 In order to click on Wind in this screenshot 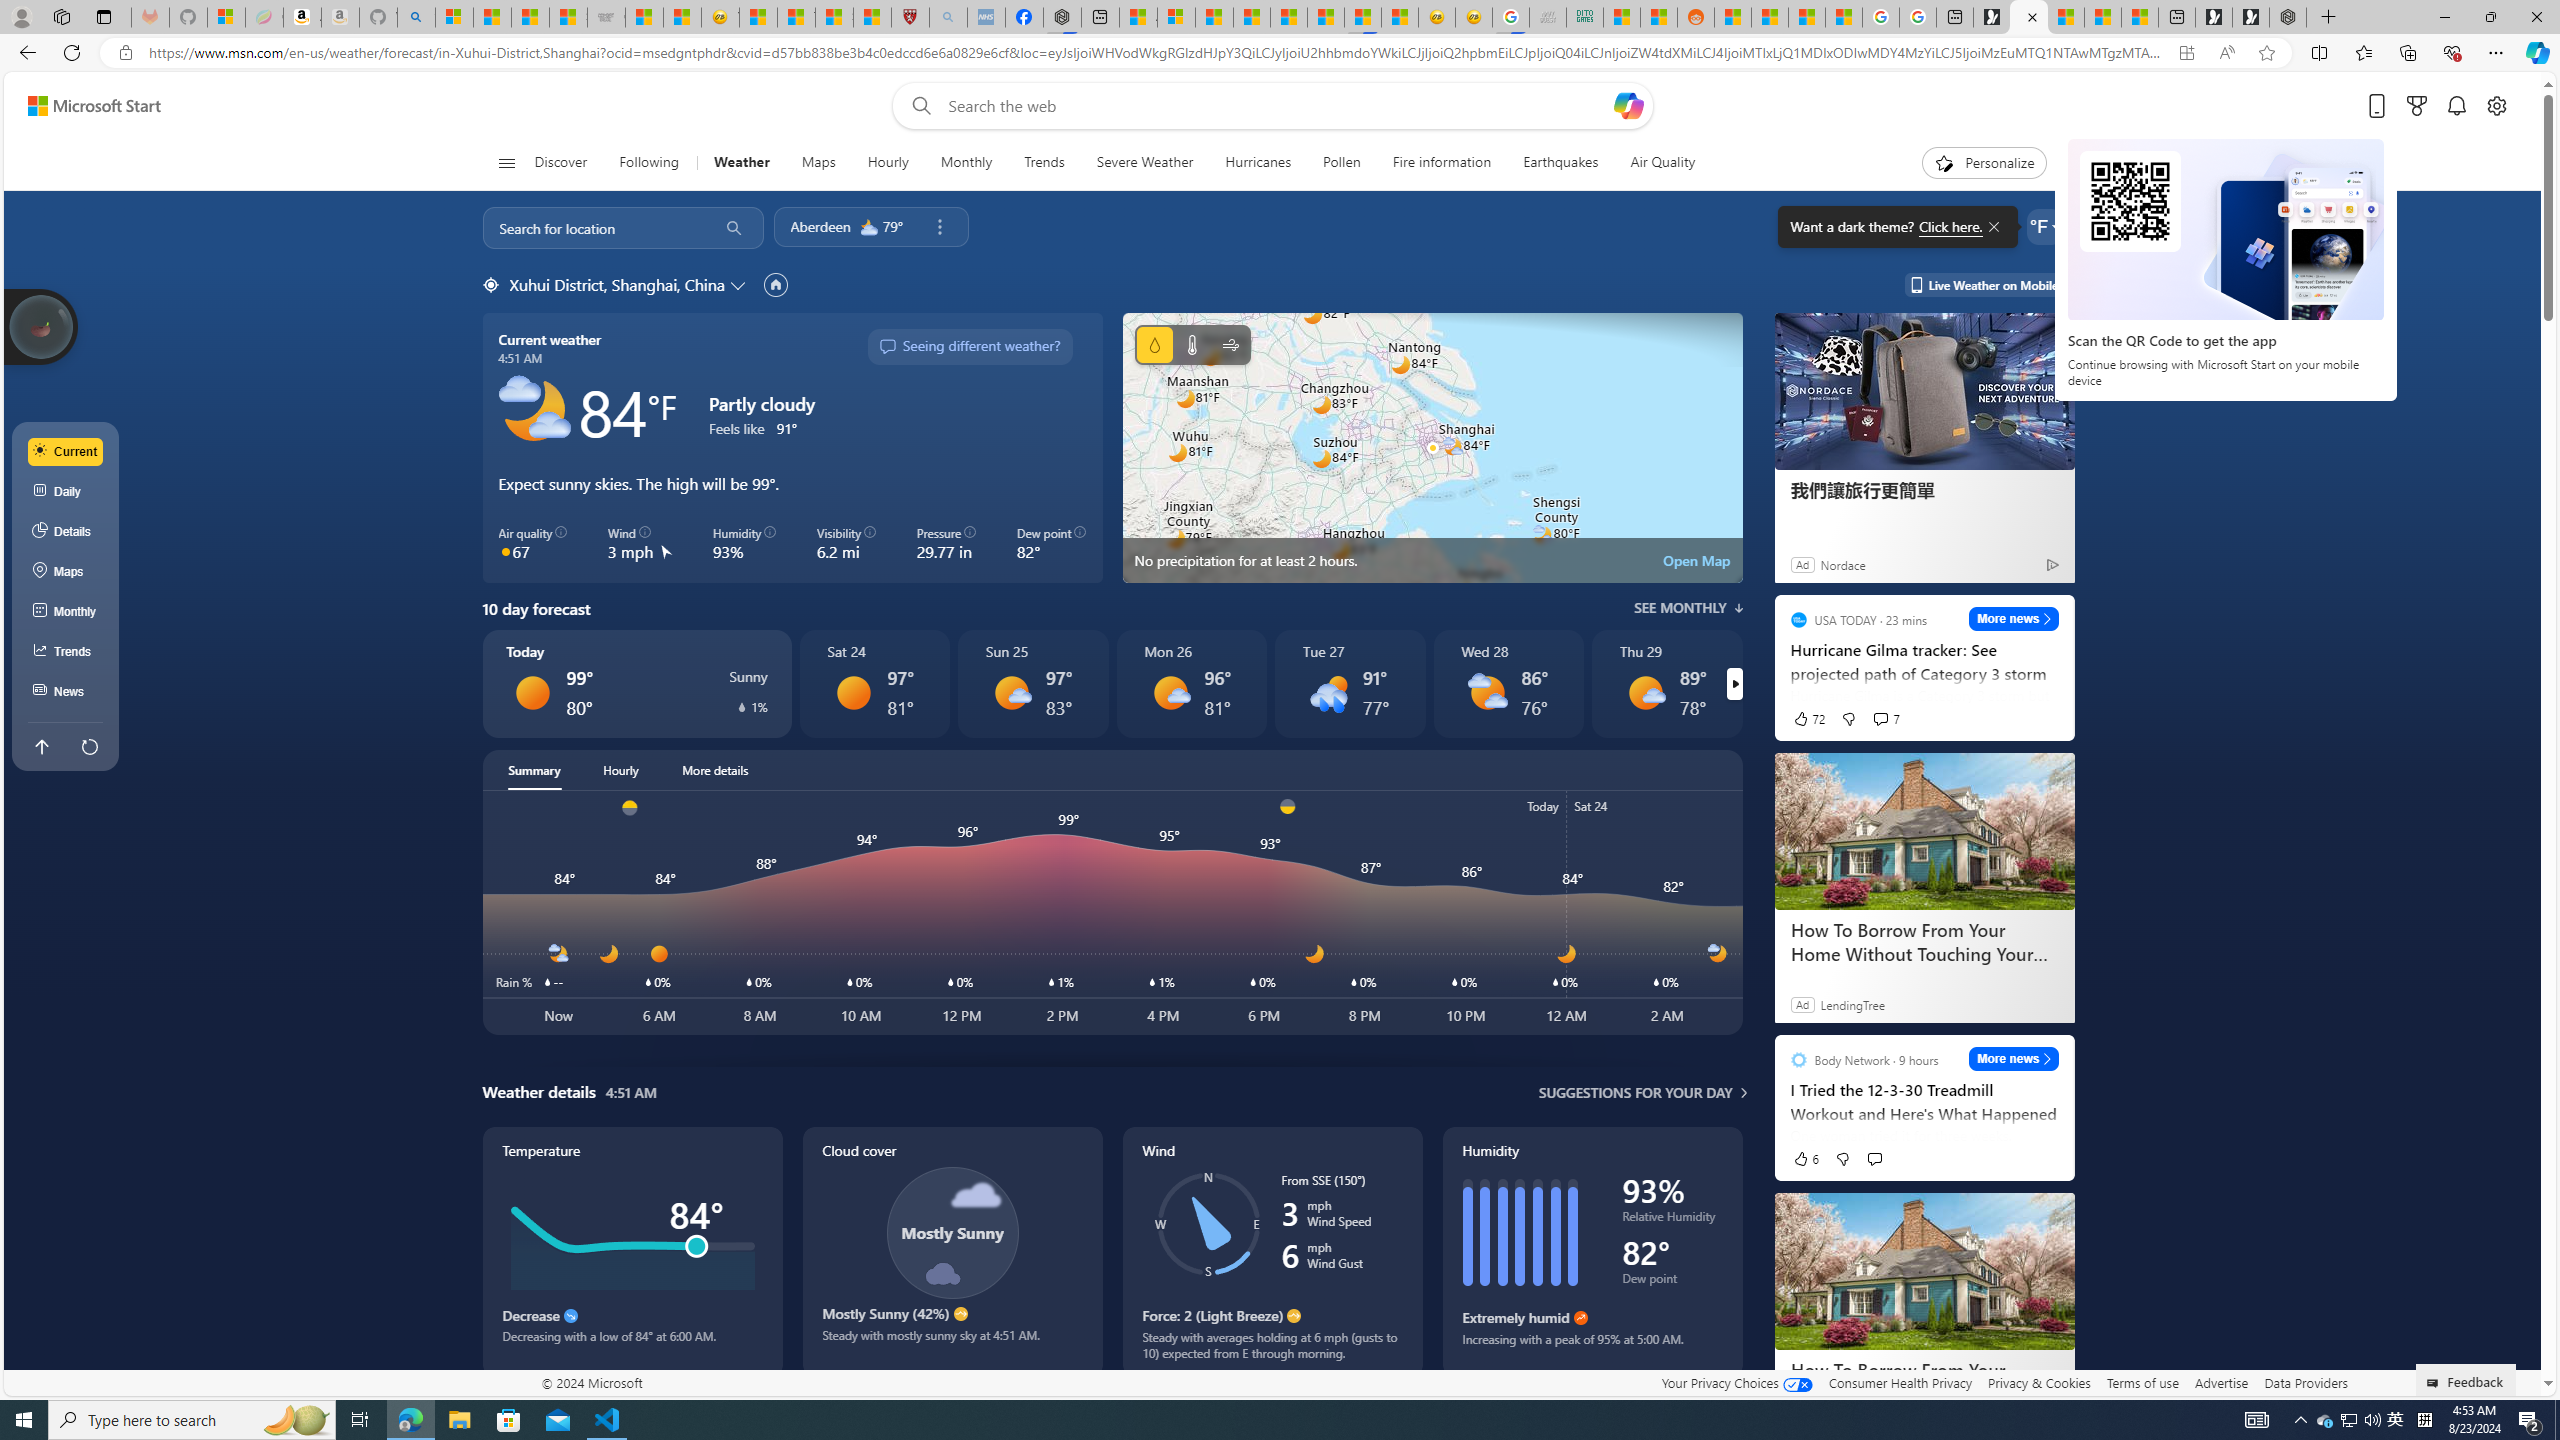, I will do `click(1272, 1252)`.